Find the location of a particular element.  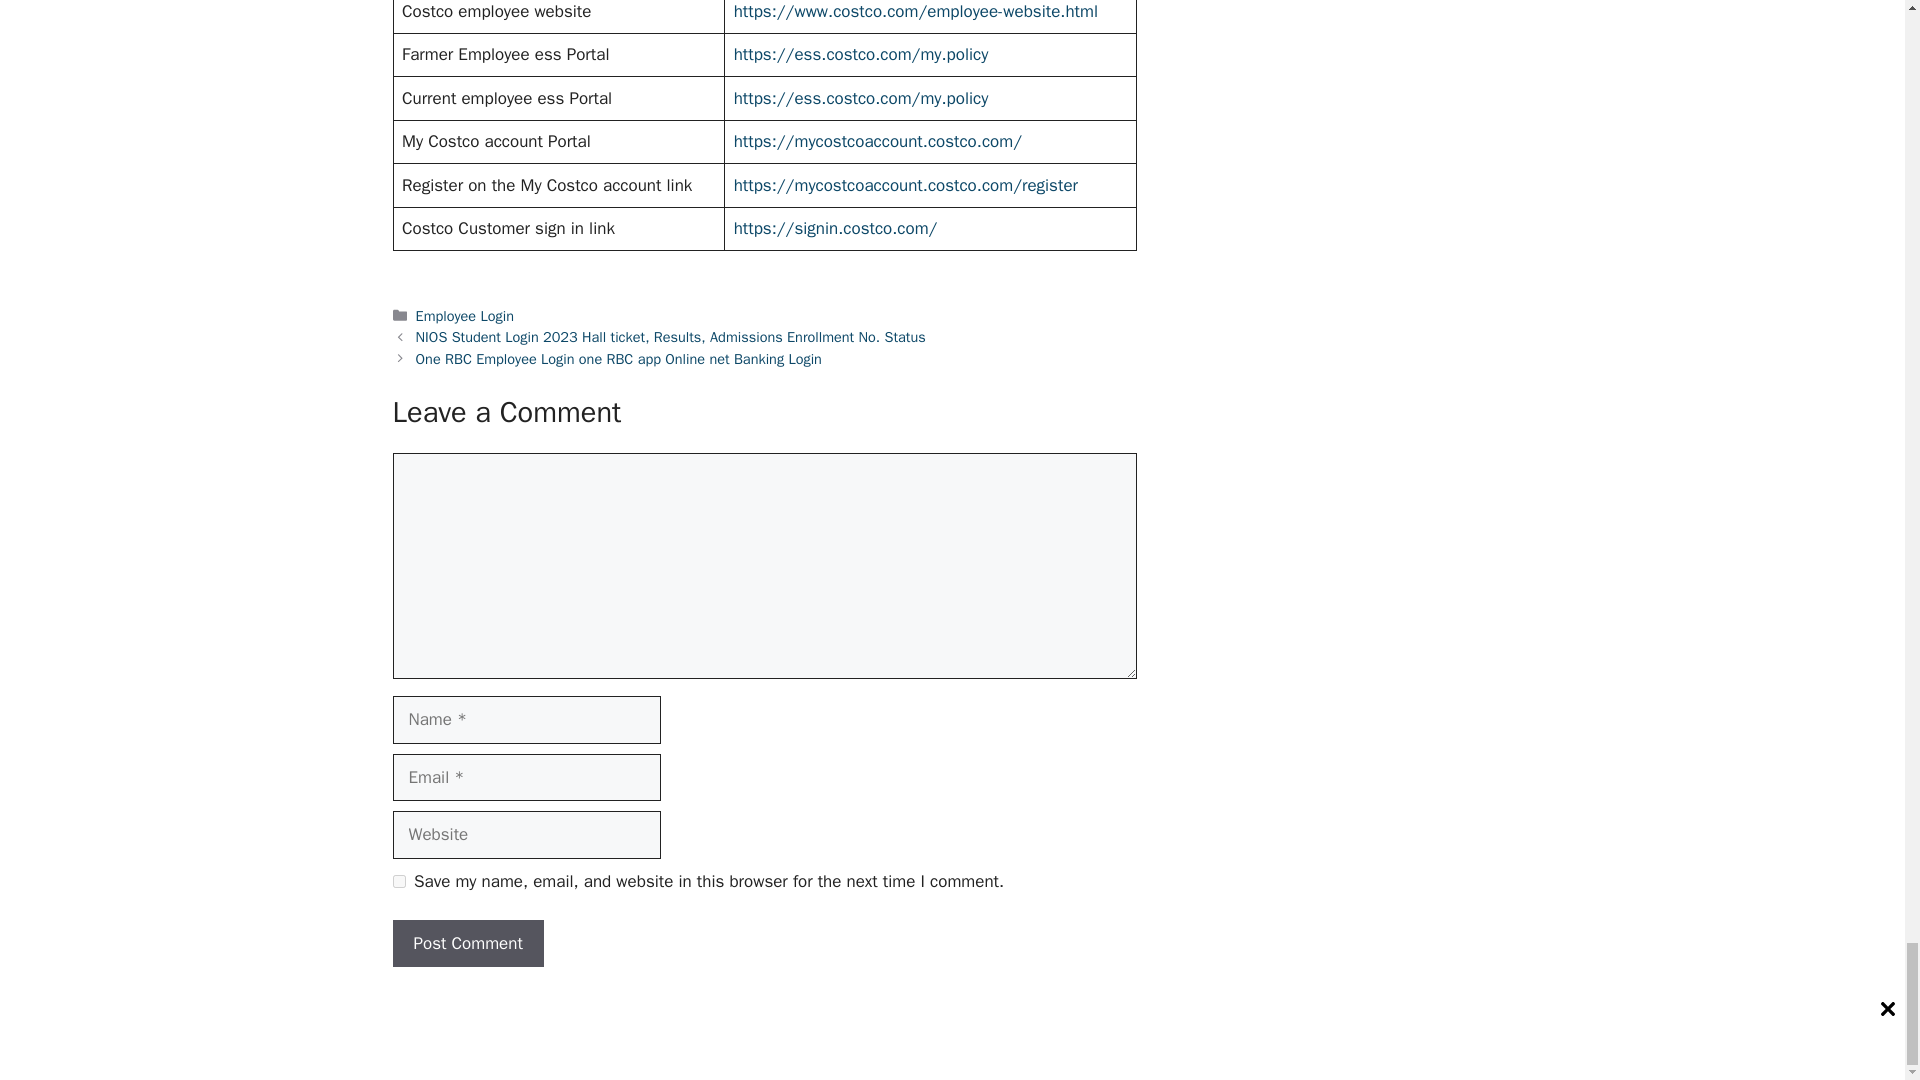

yes is located at coordinates (398, 880).